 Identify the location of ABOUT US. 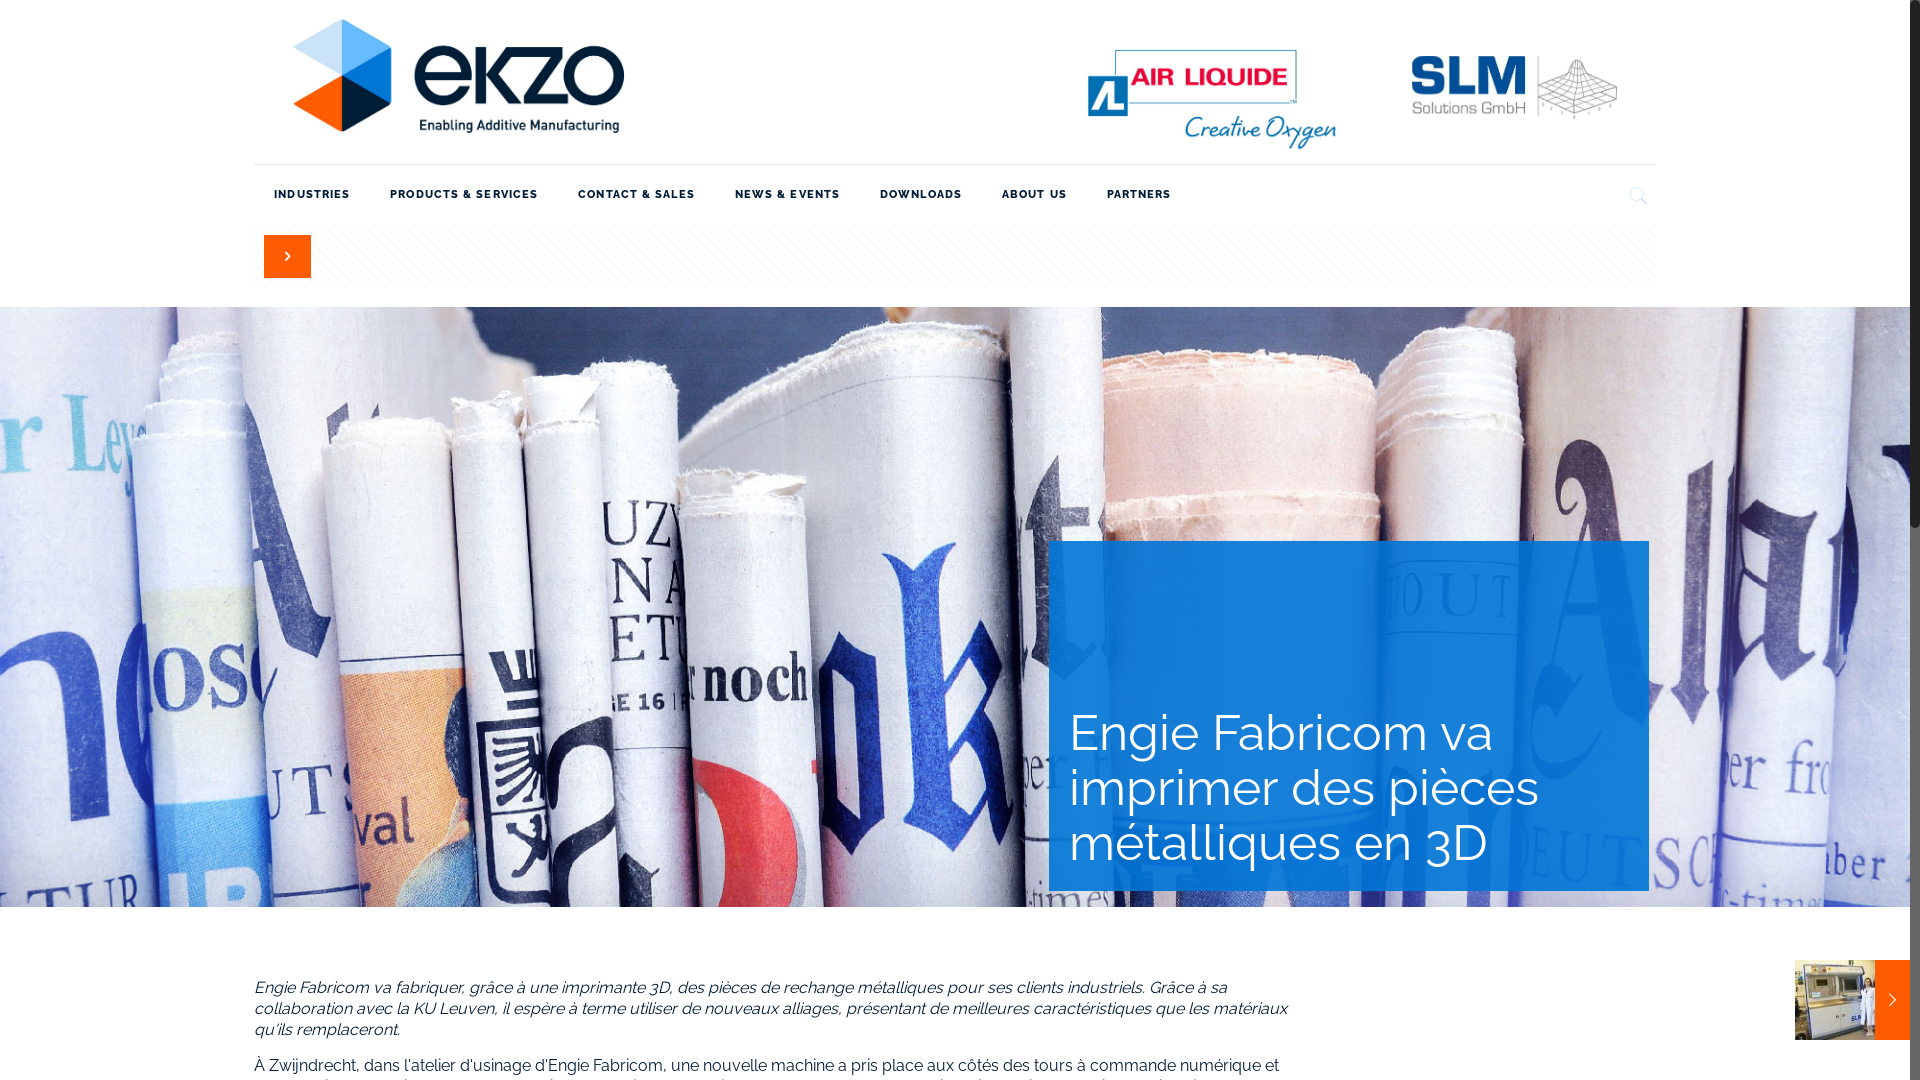
(1034, 195).